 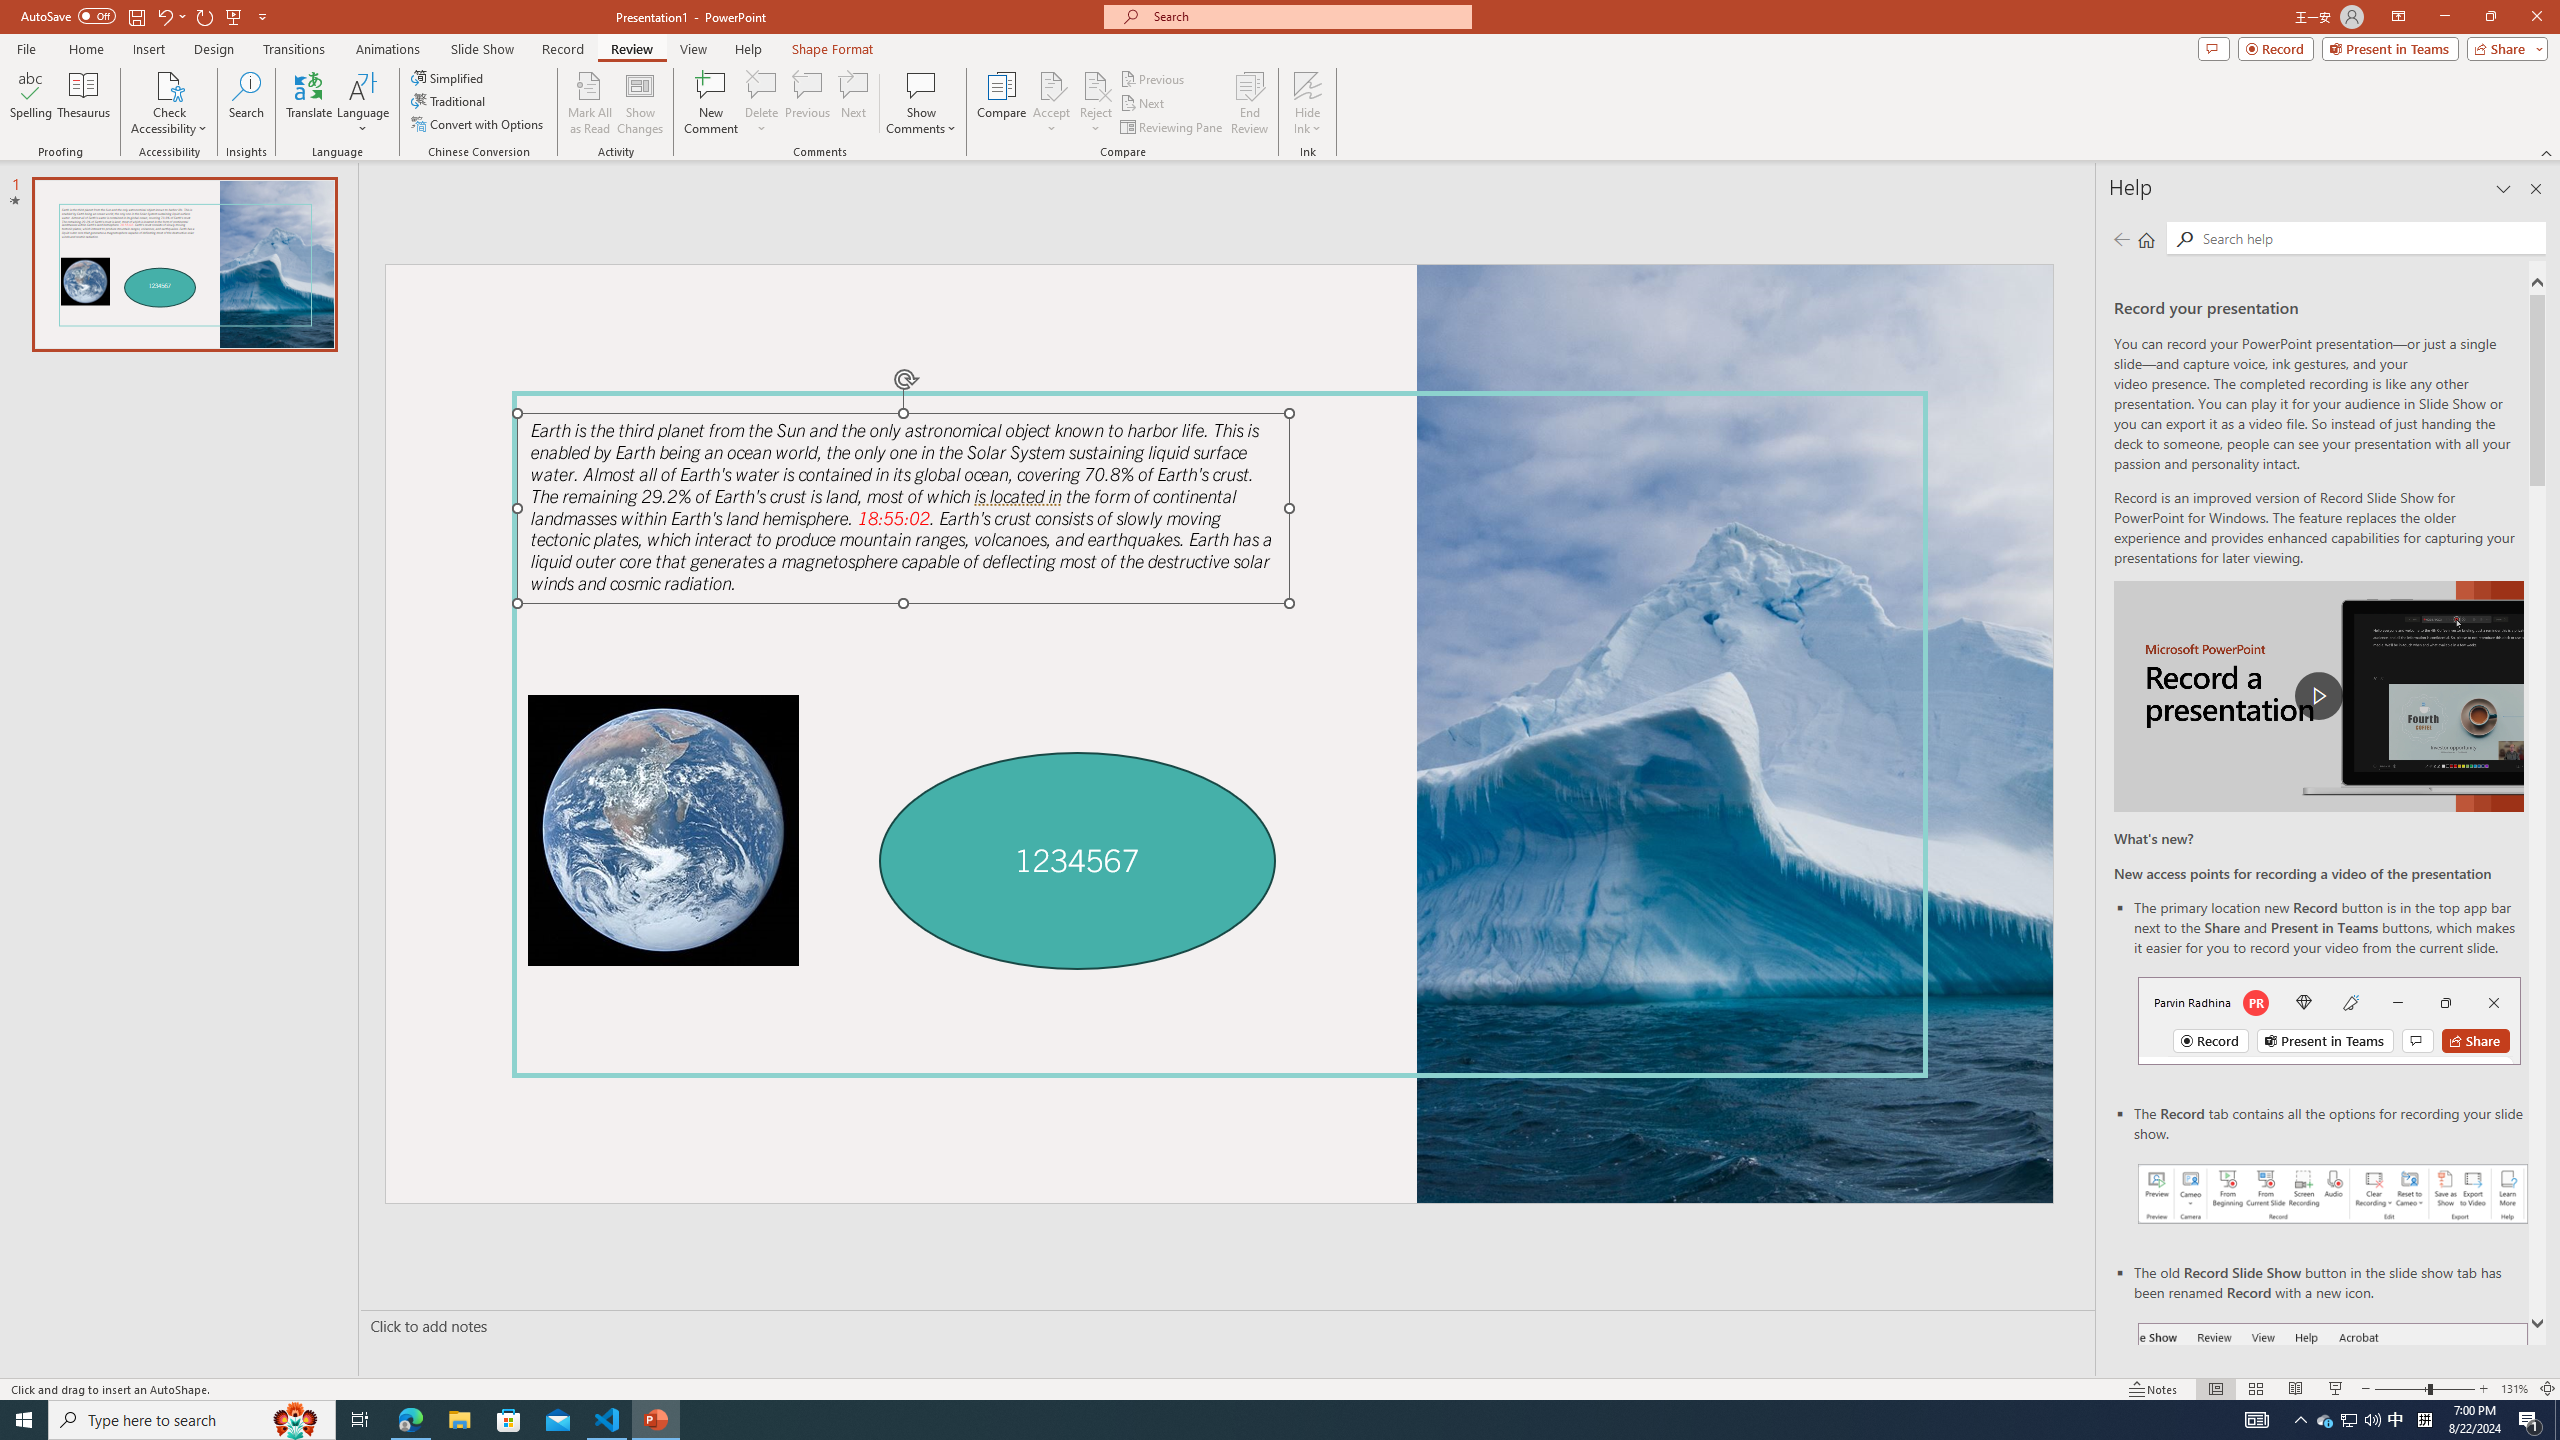 What do you see at coordinates (1153, 78) in the screenshot?
I see `Previous` at bounding box center [1153, 78].